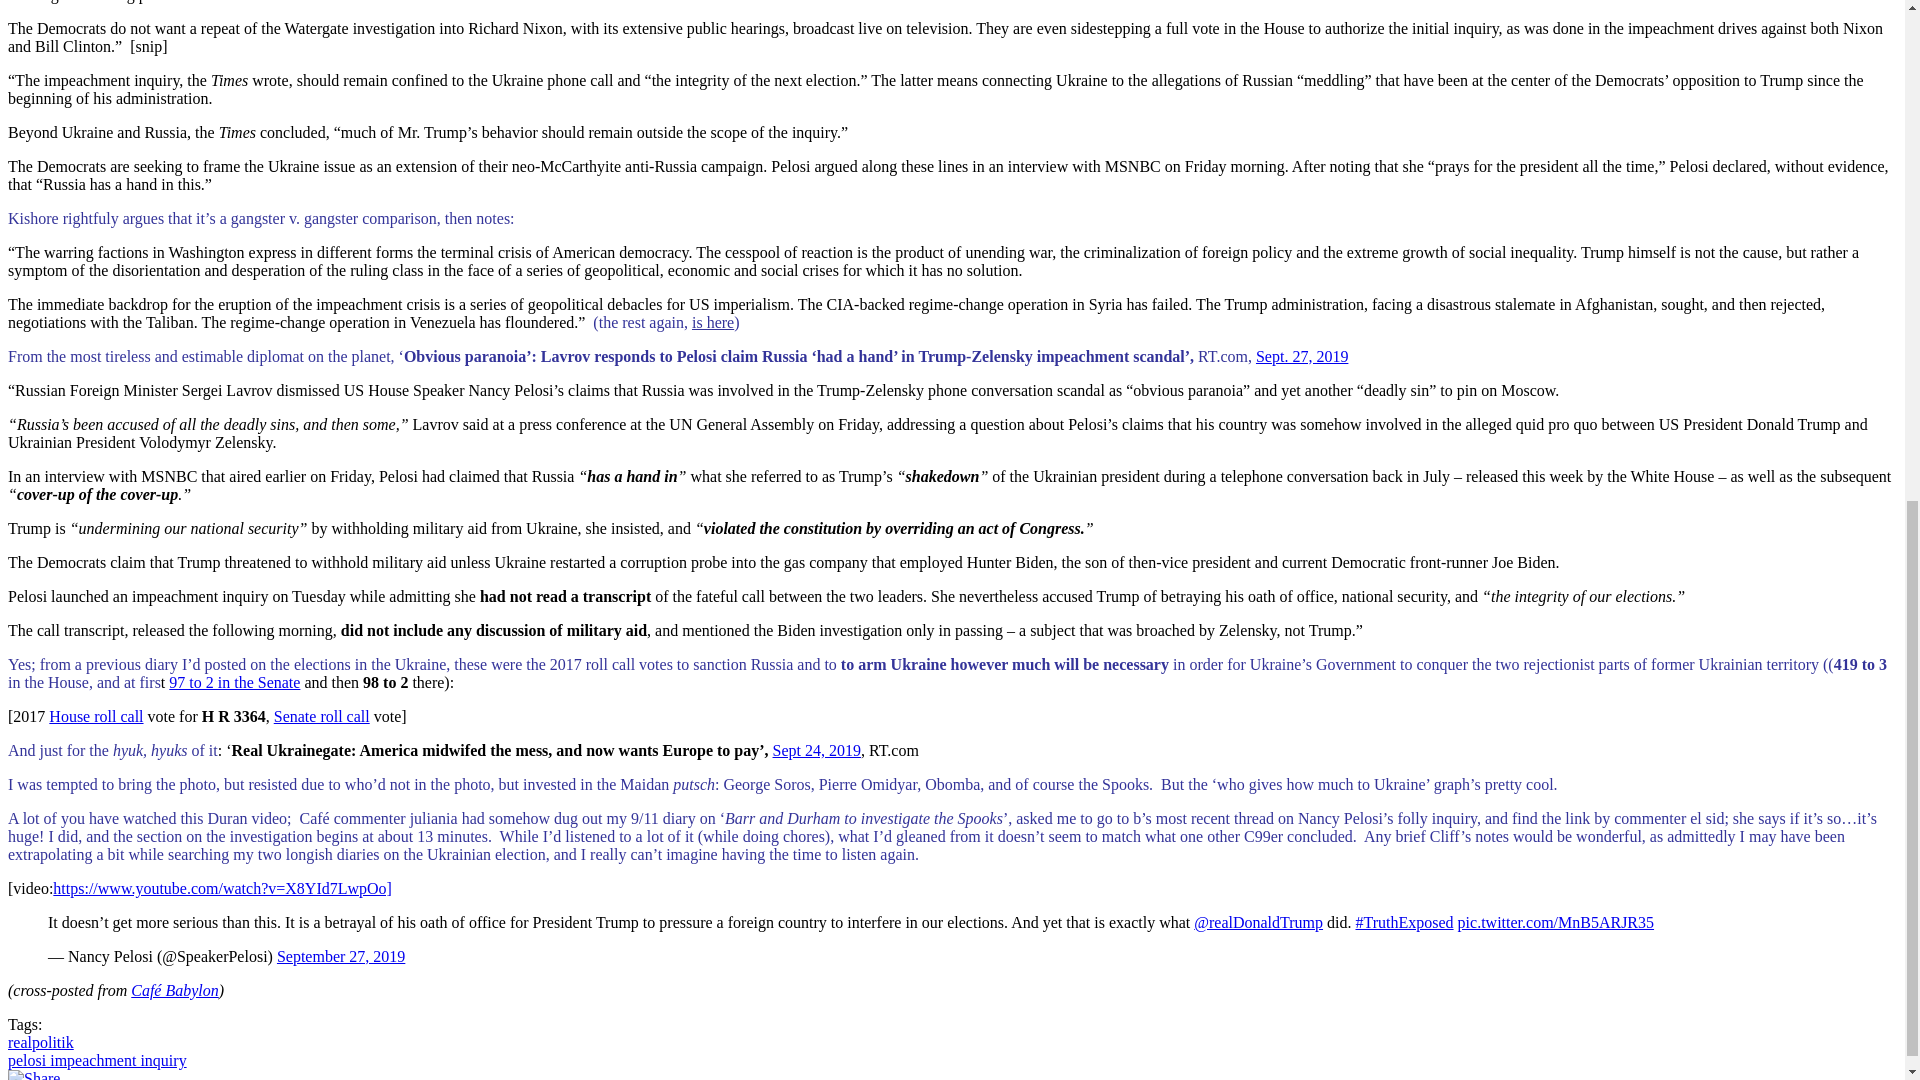 The width and height of the screenshot is (1920, 1080). Describe the element at coordinates (96, 1060) in the screenshot. I see `pelosi impeachment inquiry` at that location.